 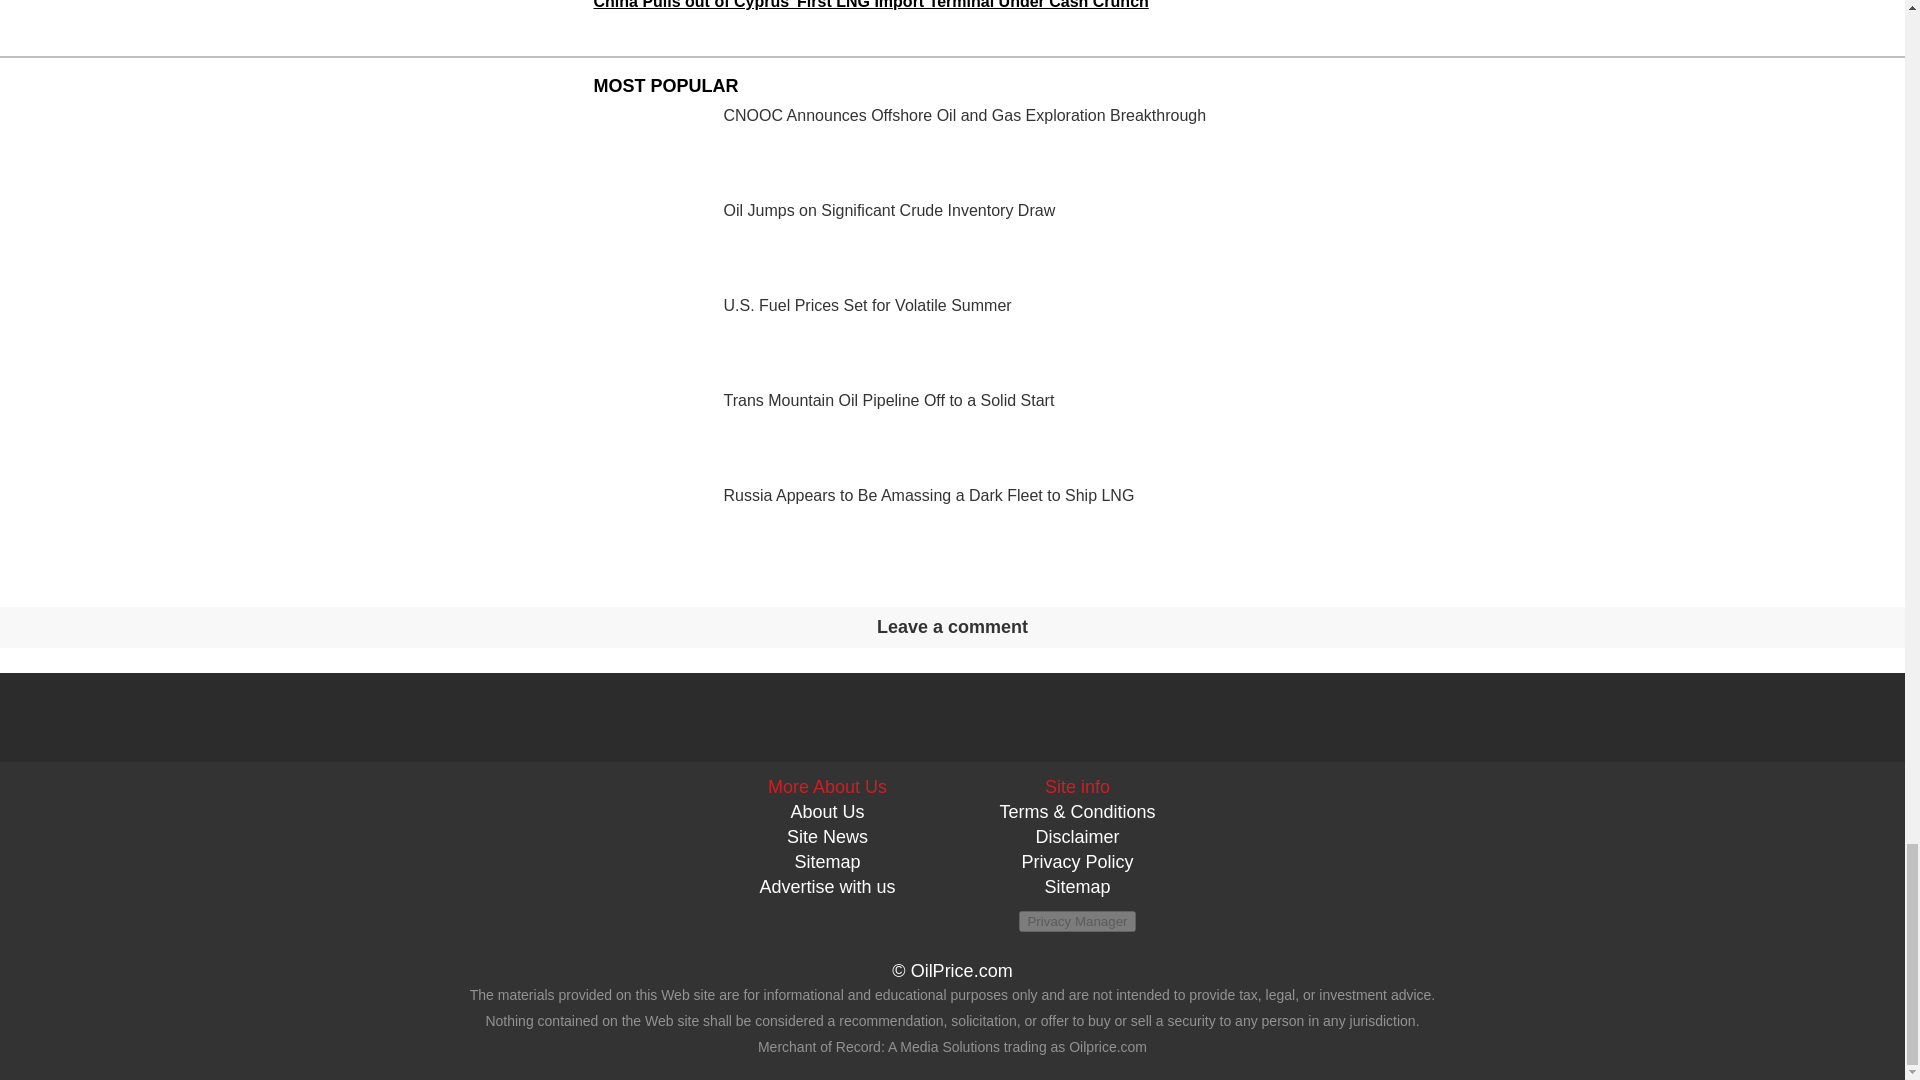 What do you see at coordinates (952, 340) in the screenshot?
I see `U.S. Fuel Prices Set for Volatile Summer` at bounding box center [952, 340].